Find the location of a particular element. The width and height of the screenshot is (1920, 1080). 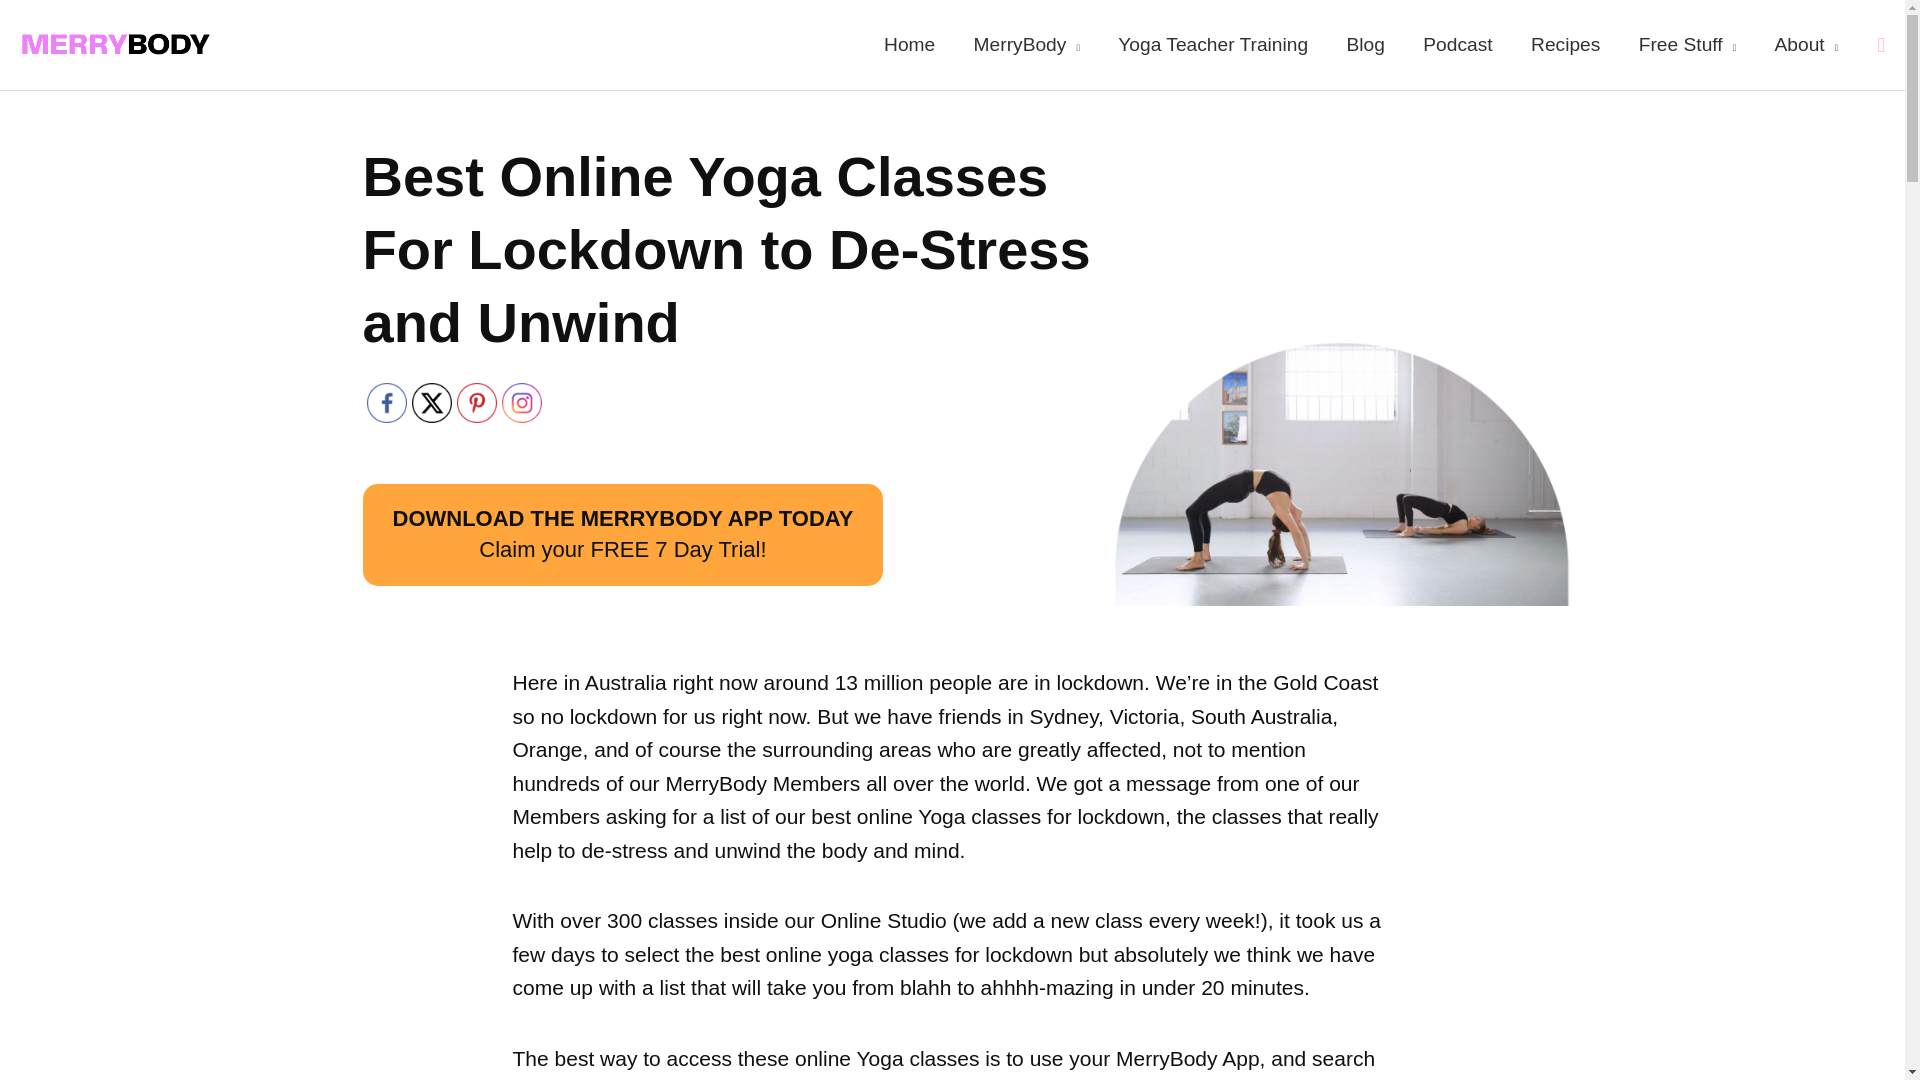

Podcast is located at coordinates (1458, 44).